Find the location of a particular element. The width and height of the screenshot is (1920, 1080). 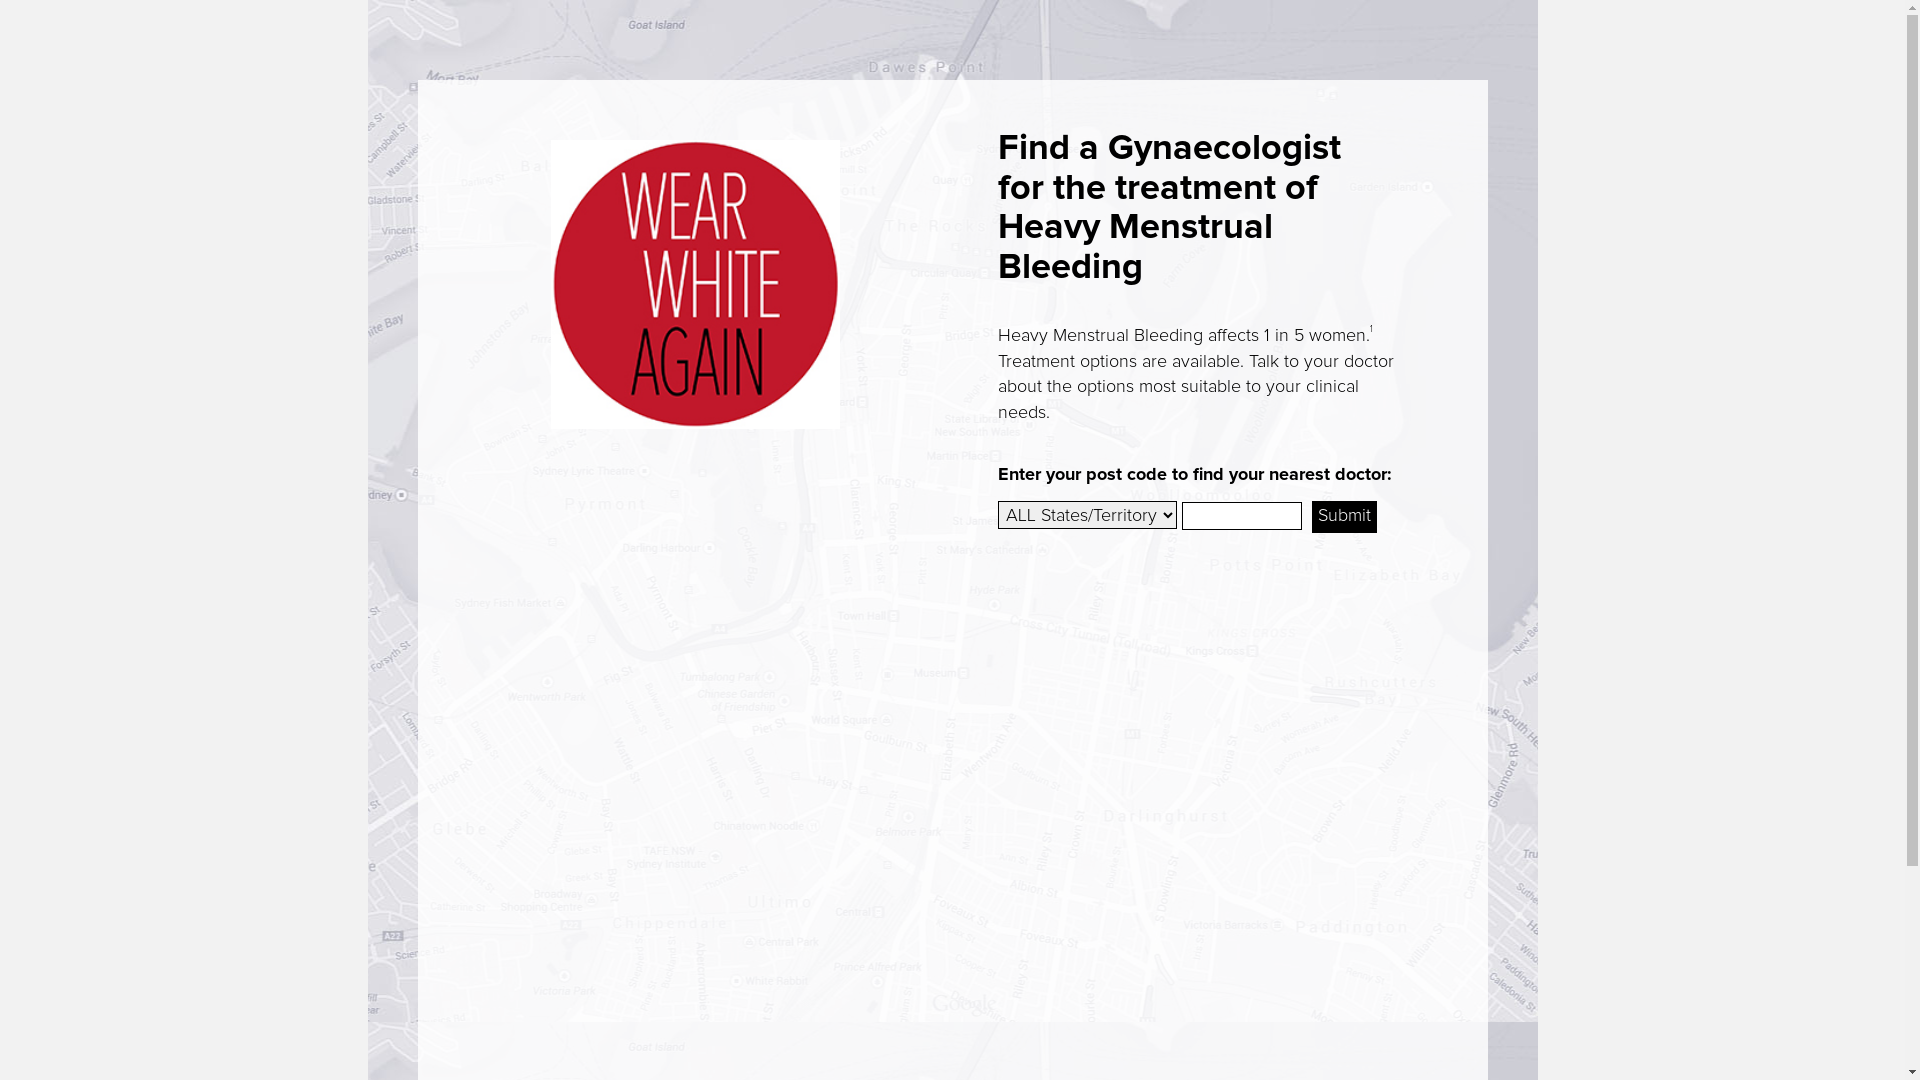

Submit is located at coordinates (1344, 517).